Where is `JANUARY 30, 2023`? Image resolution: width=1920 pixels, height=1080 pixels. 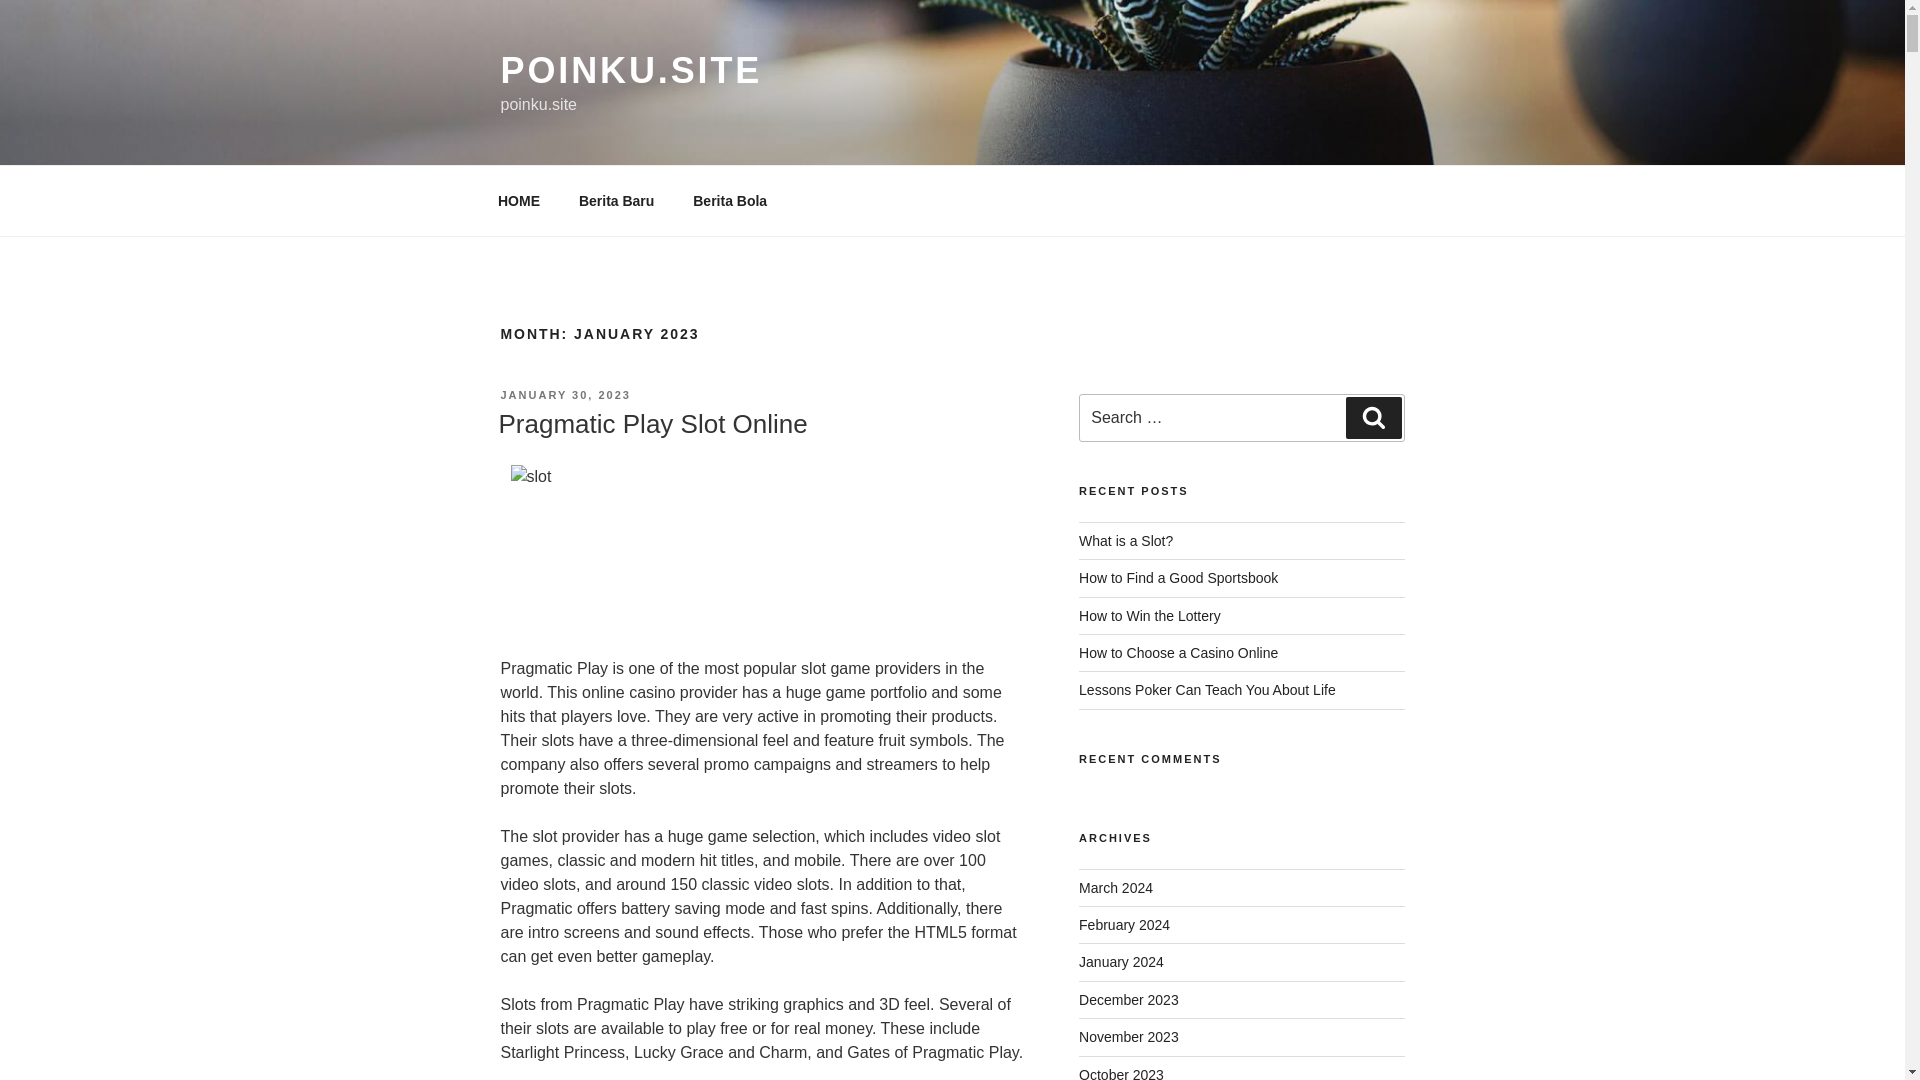
JANUARY 30, 2023 is located at coordinates (564, 394).